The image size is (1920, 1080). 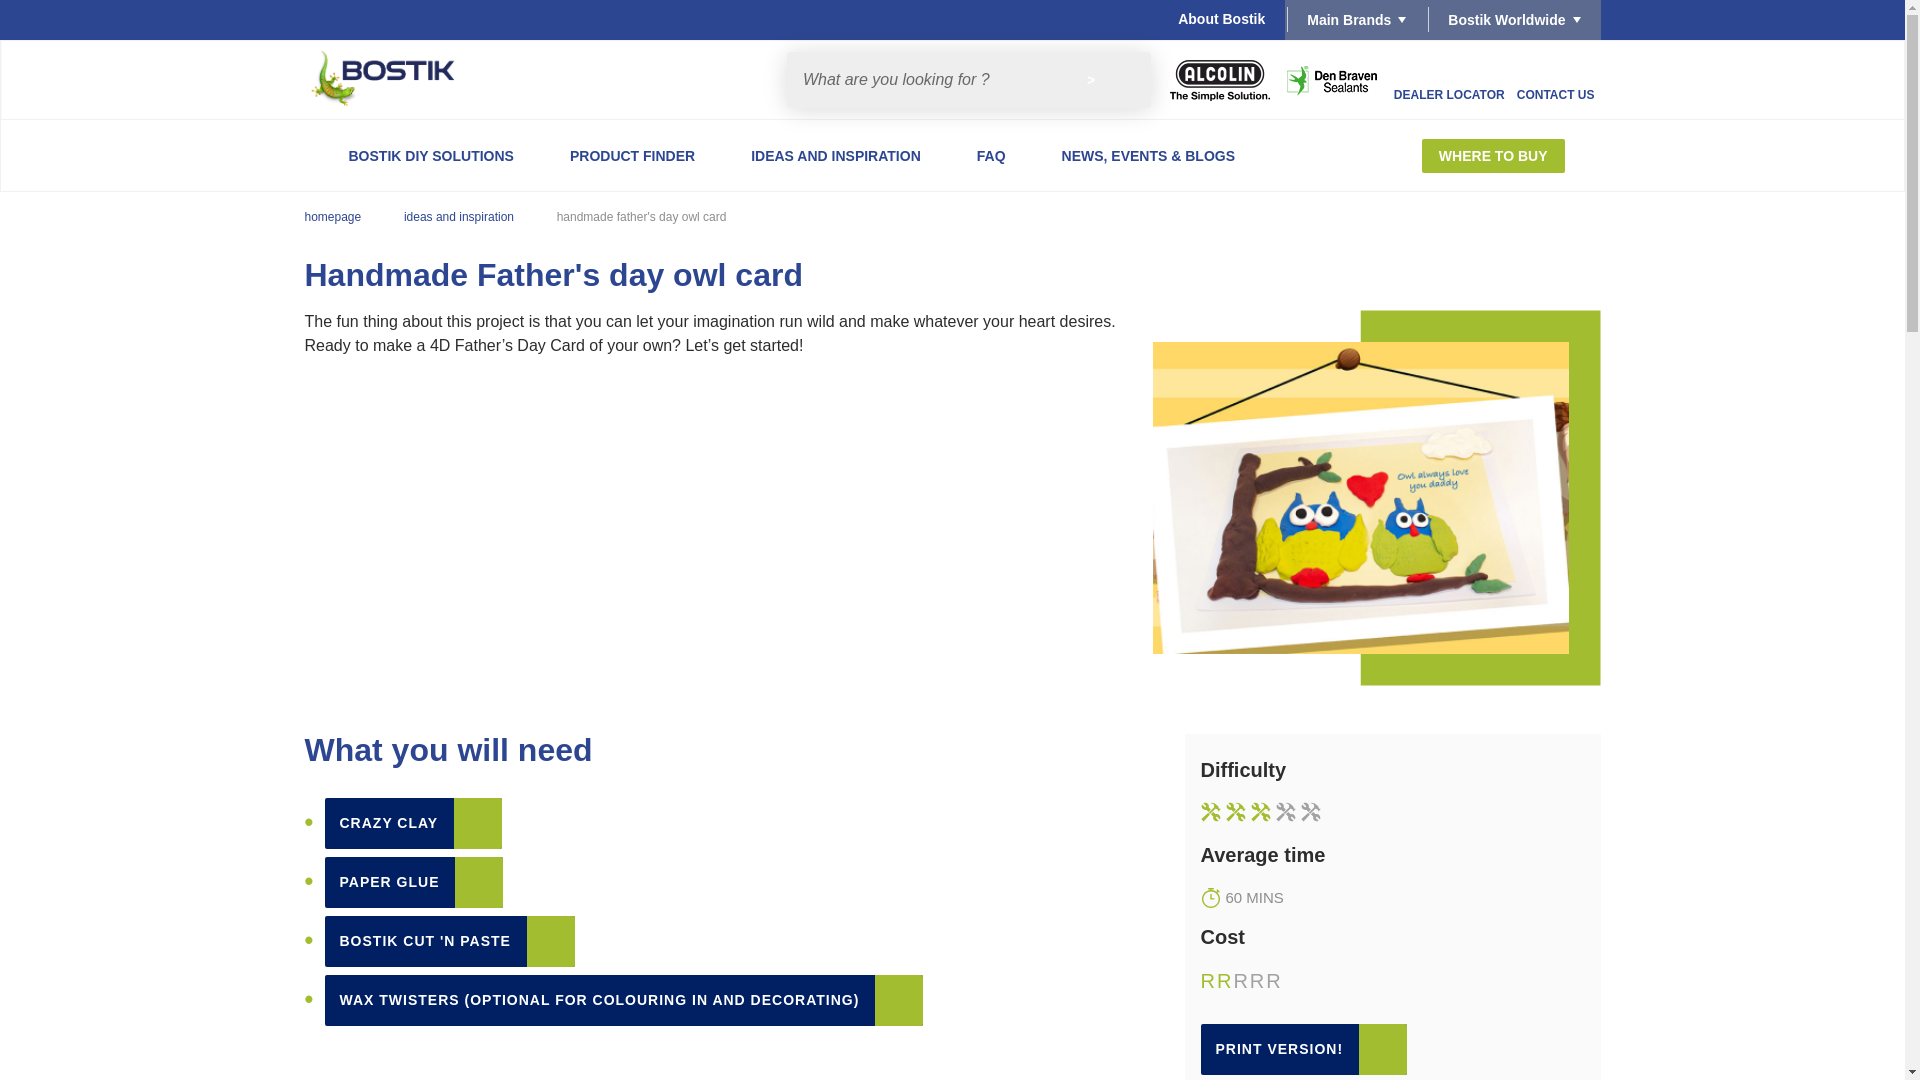 What do you see at coordinates (1450, 79) in the screenshot?
I see `DEALER LOCATOR` at bounding box center [1450, 79].